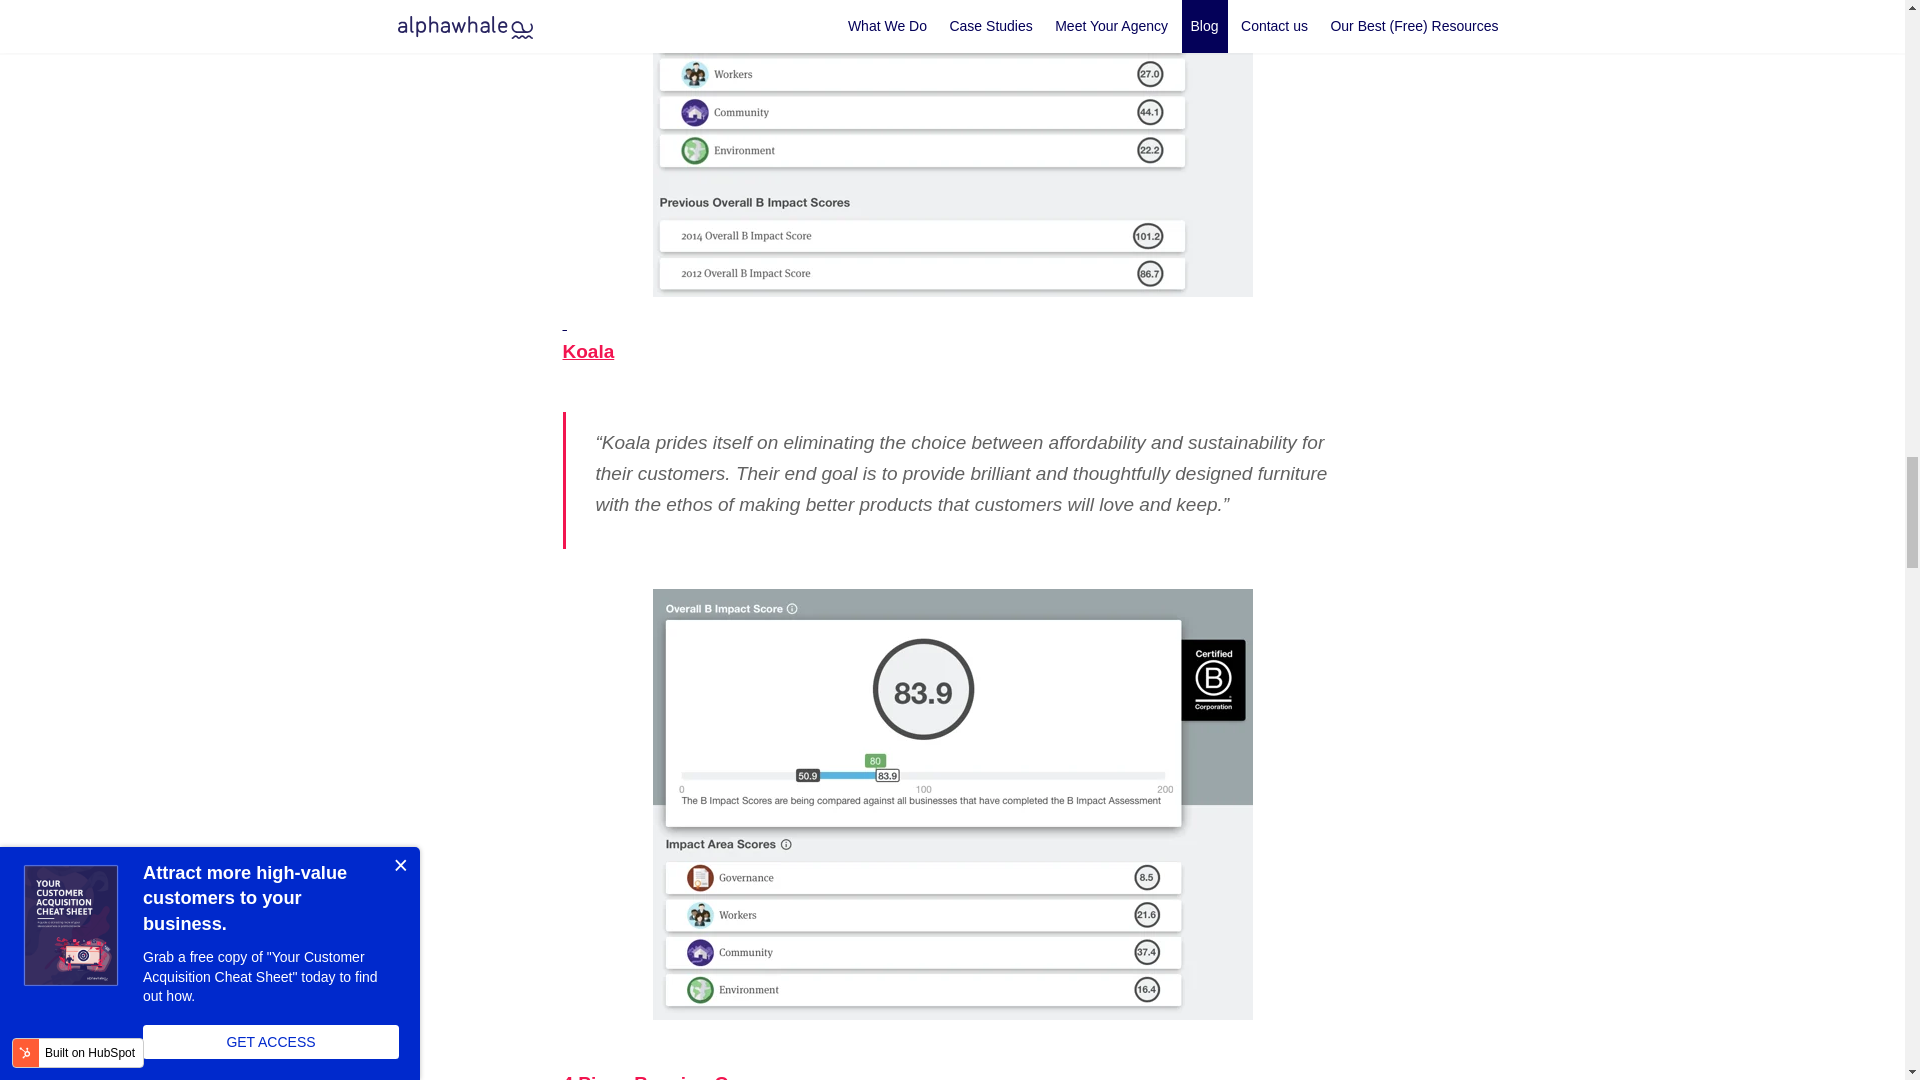 The height and width of the screenshot is (1080, 1920). What do you see at coordinates (588, 351) in the screenshot?
I see `Koala` at bounding box center [588, 351].